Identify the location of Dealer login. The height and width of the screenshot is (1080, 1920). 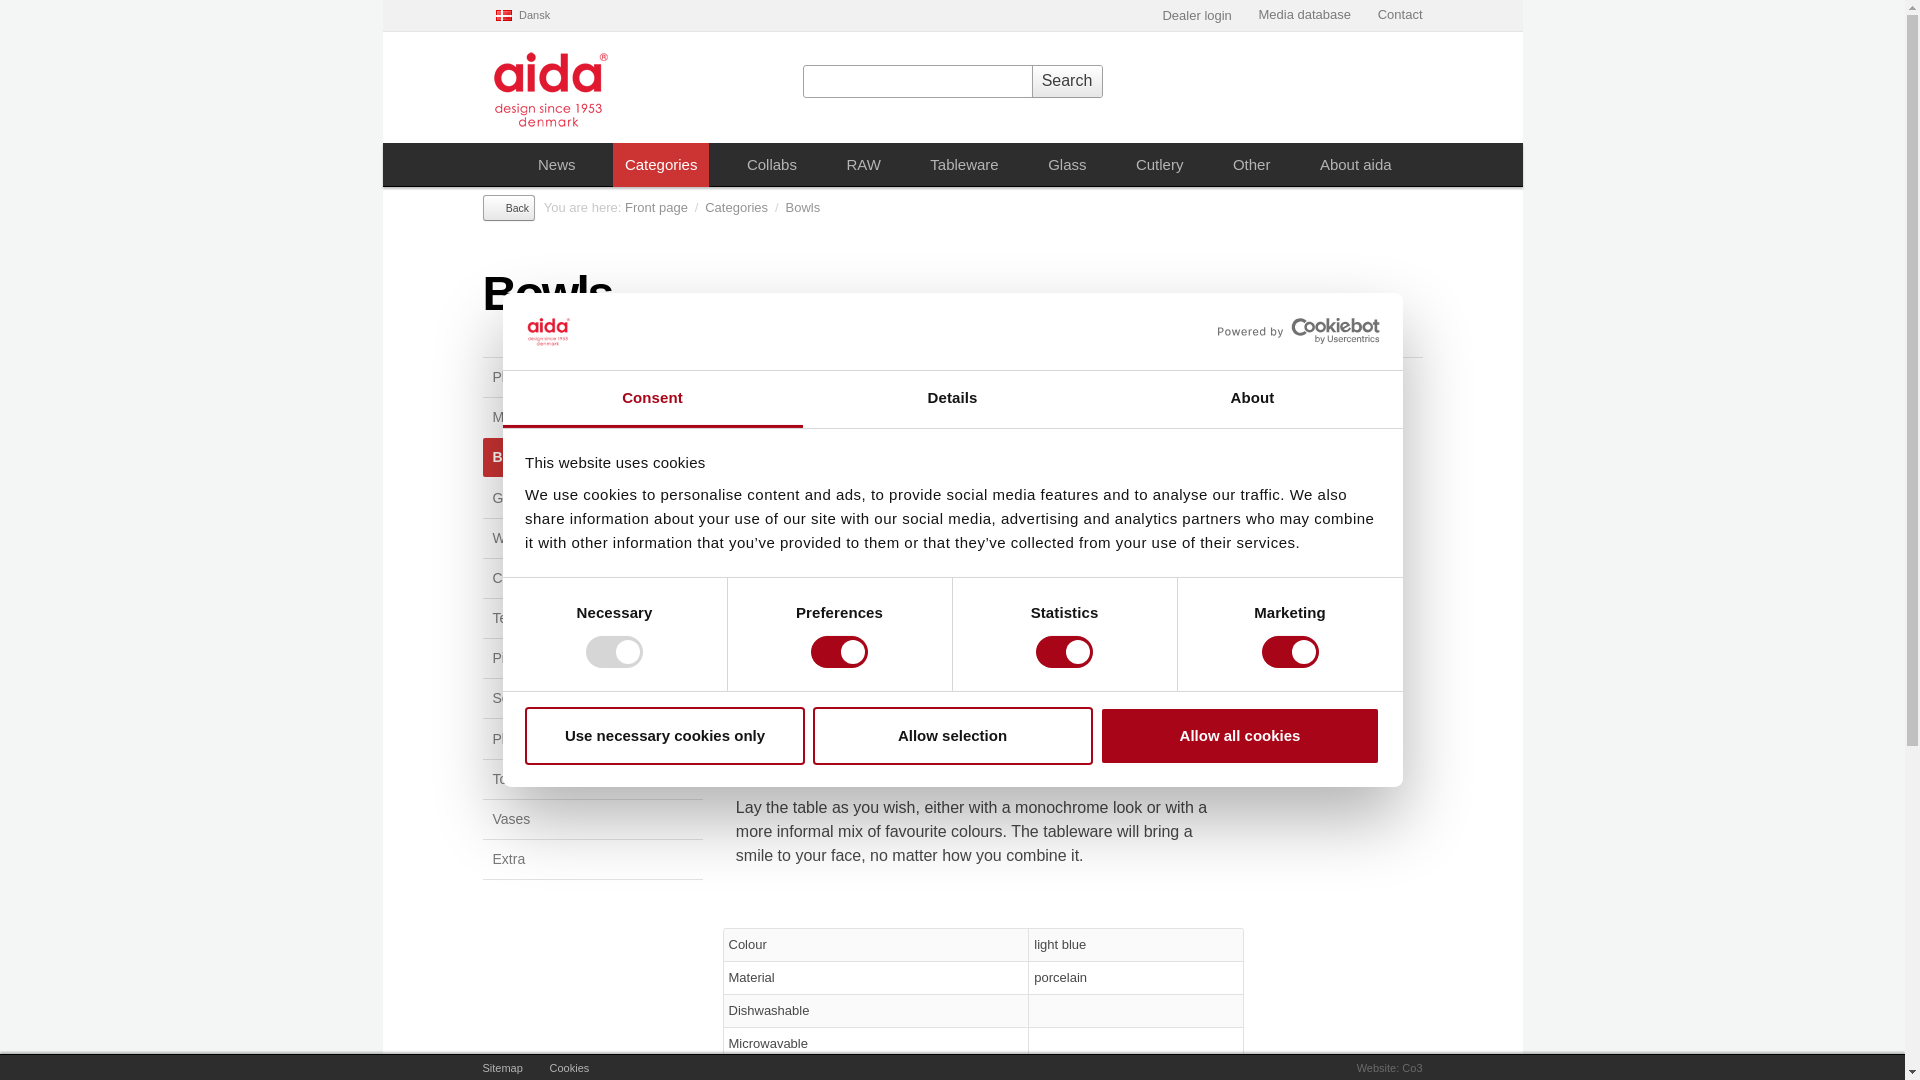
(1186, 16).